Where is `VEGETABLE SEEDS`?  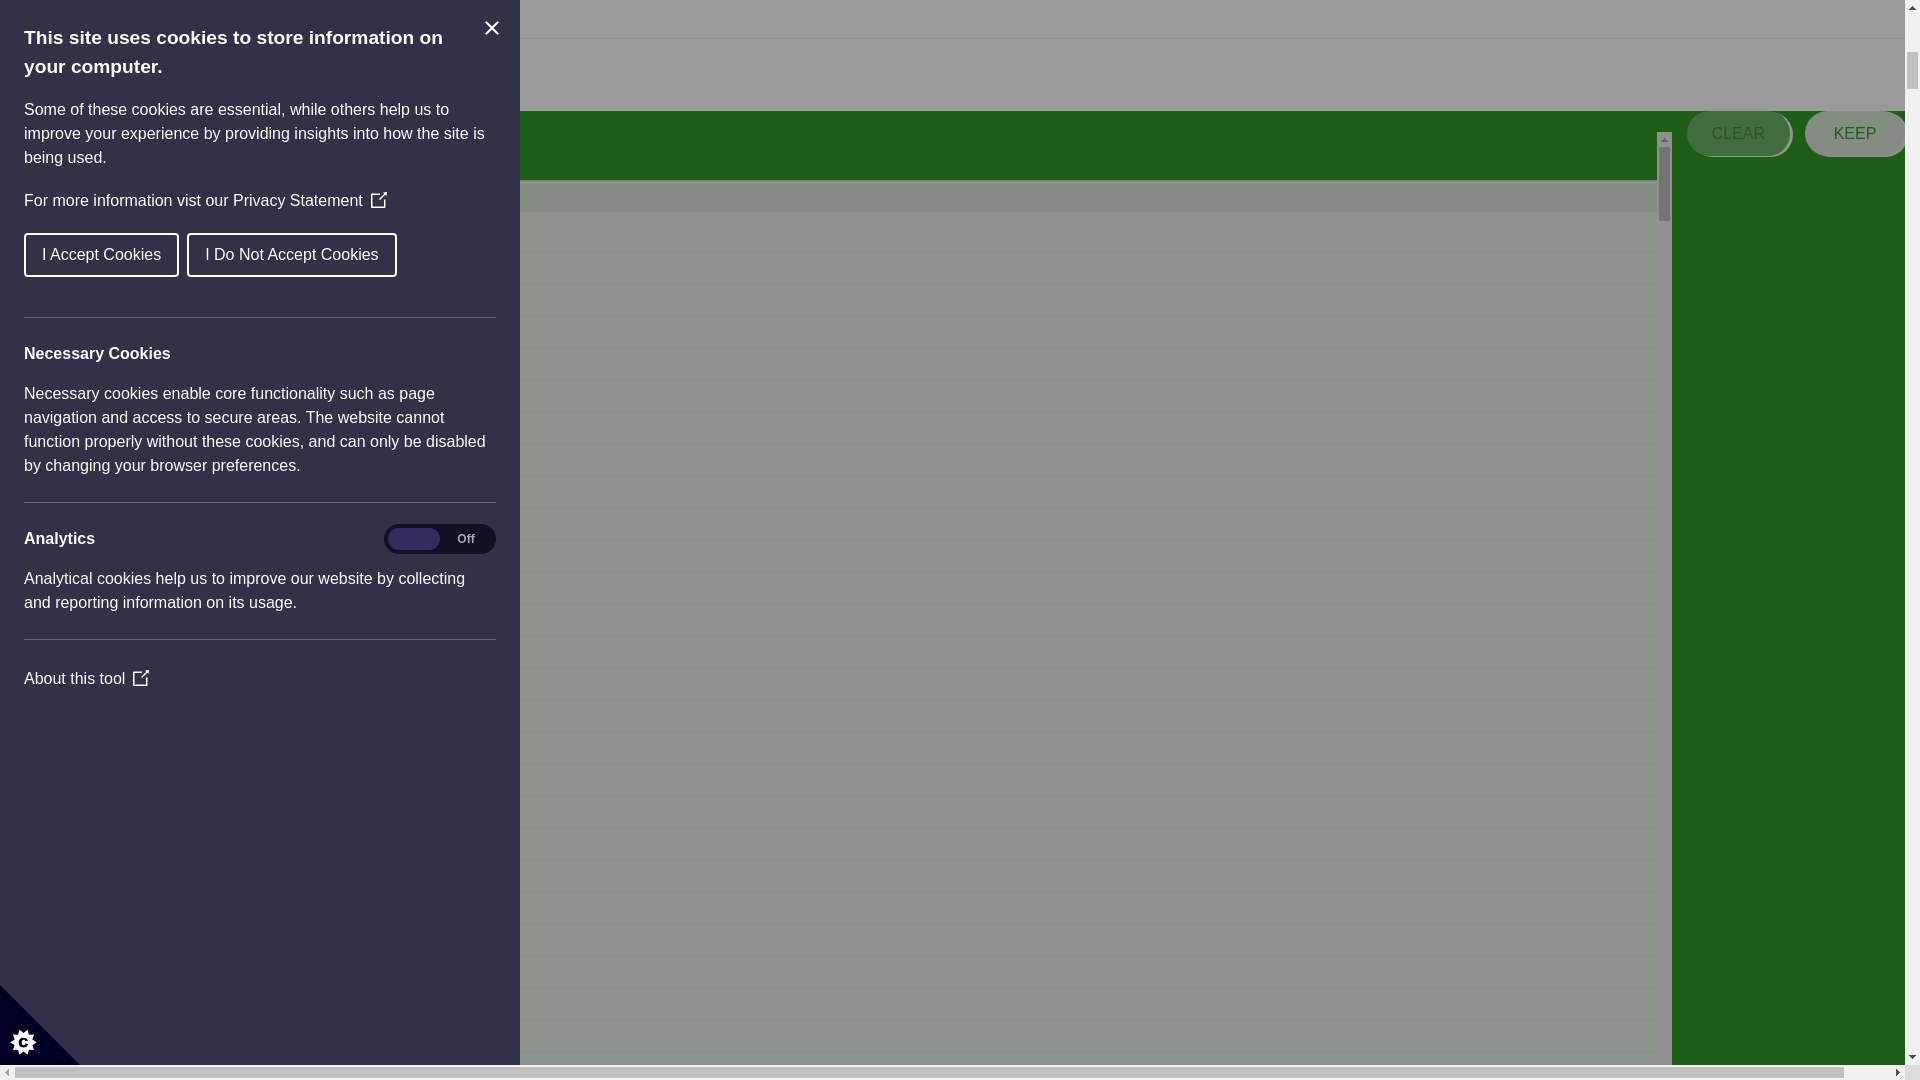
VEGETABLE SEEDS is located at coordinates (848, 164).